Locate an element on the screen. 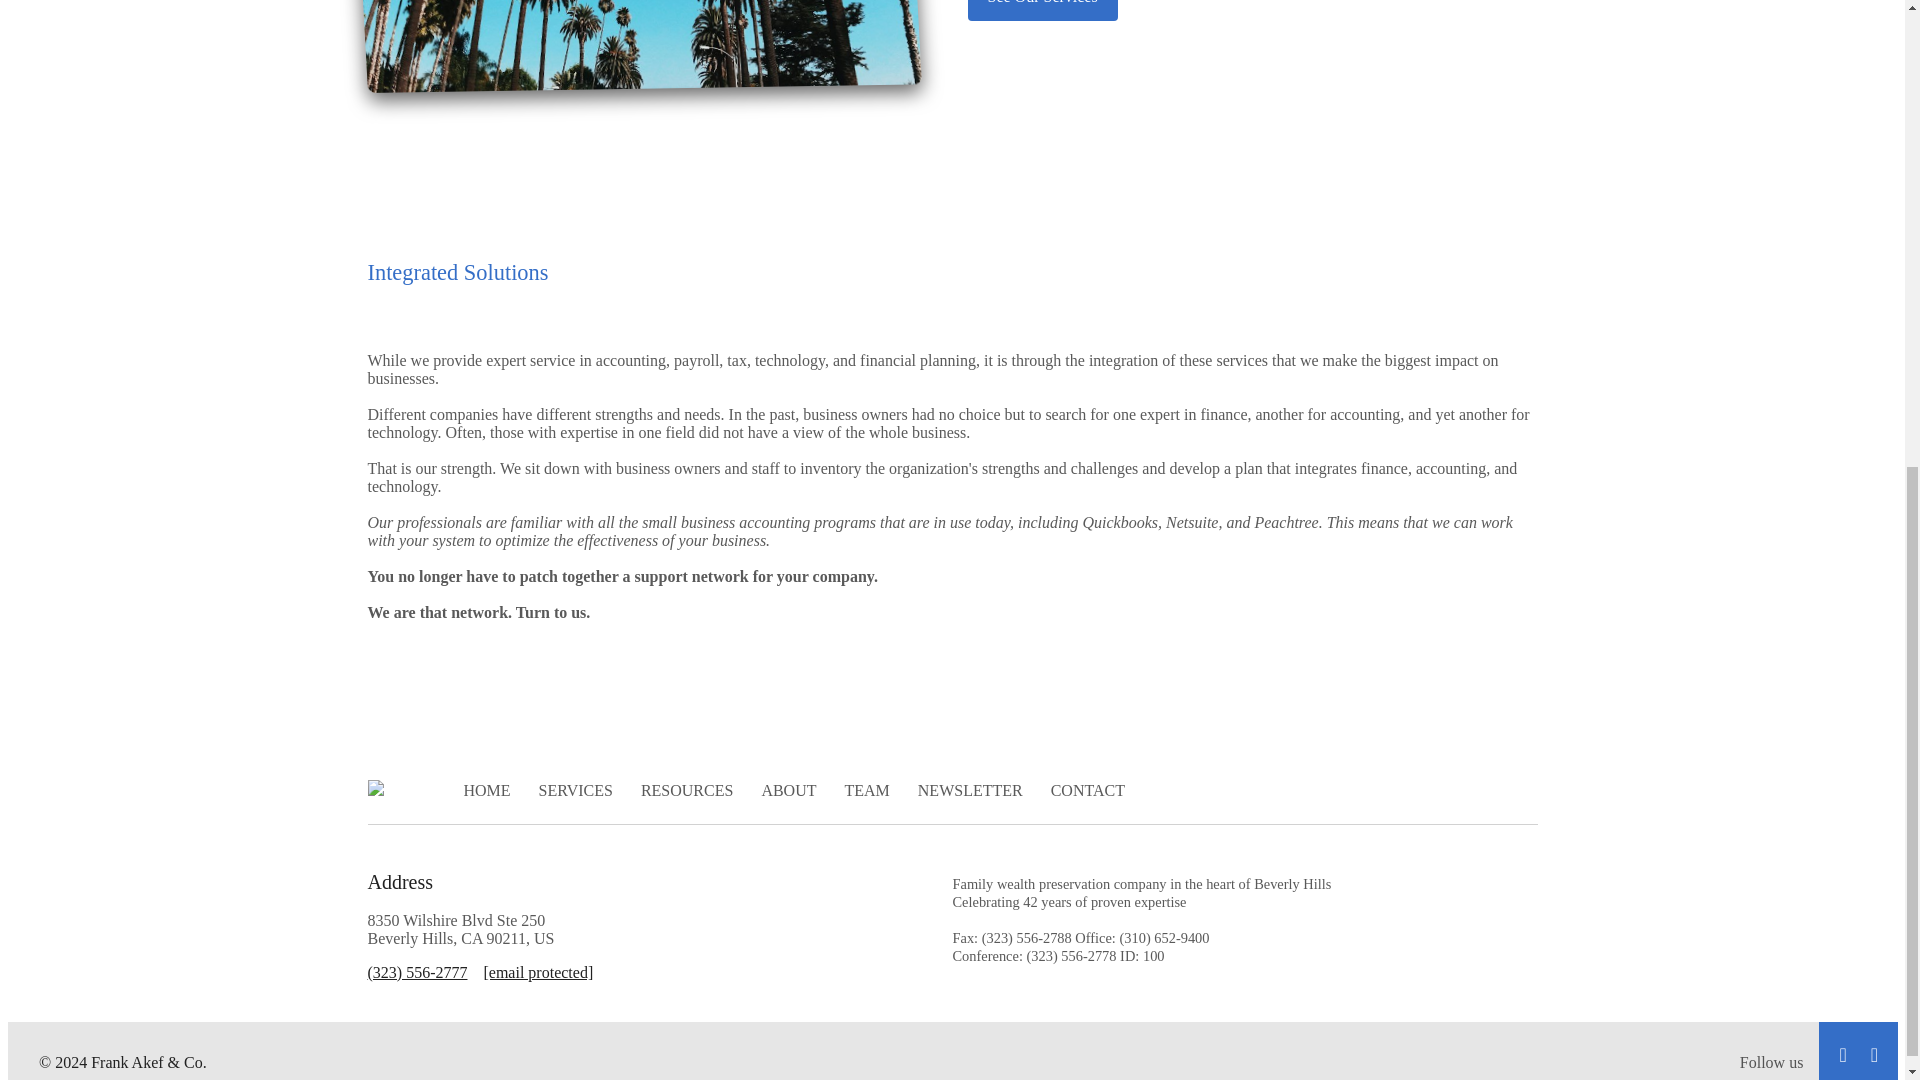  See Our Services is located at coordinates (1042, 10).